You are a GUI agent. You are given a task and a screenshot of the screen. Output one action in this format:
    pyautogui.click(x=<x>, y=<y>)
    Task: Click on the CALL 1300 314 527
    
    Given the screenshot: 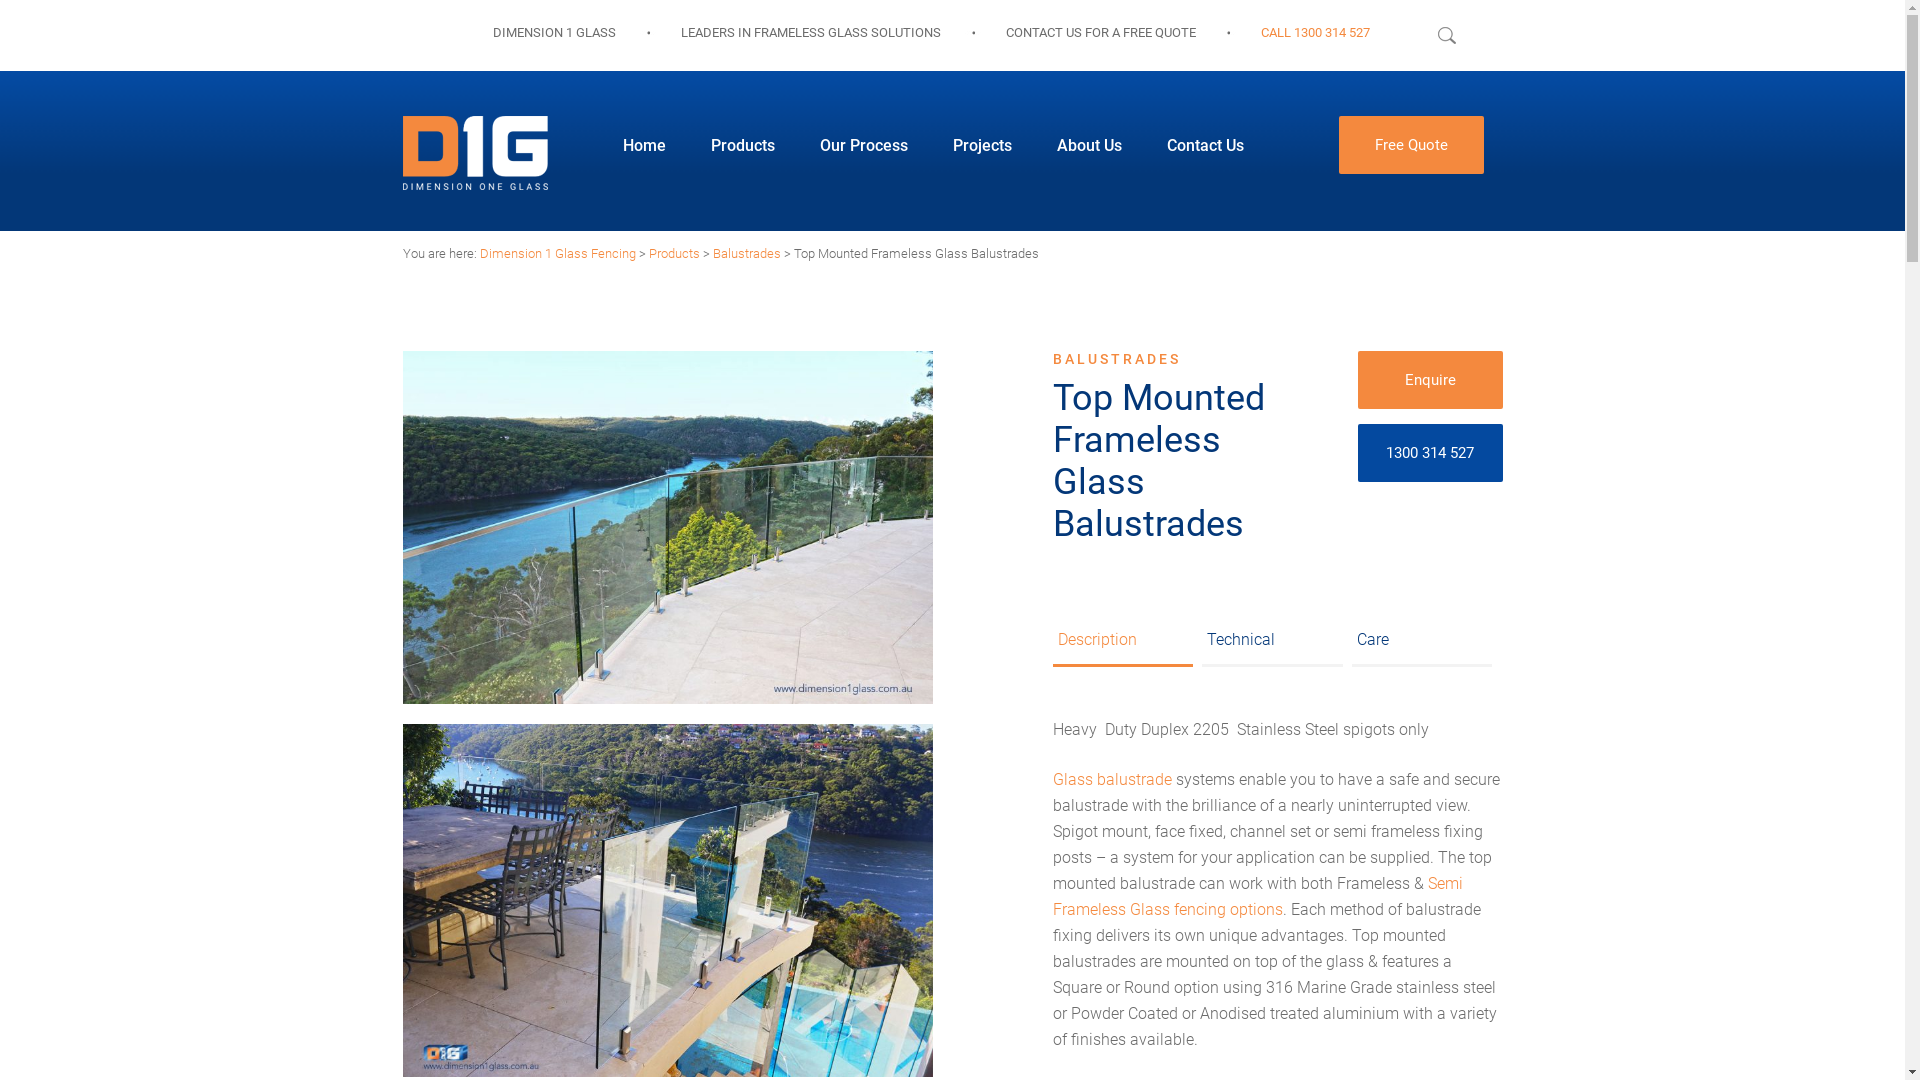 What is the action you would take?
    pyautogui.click(x=1314, y=32)
    